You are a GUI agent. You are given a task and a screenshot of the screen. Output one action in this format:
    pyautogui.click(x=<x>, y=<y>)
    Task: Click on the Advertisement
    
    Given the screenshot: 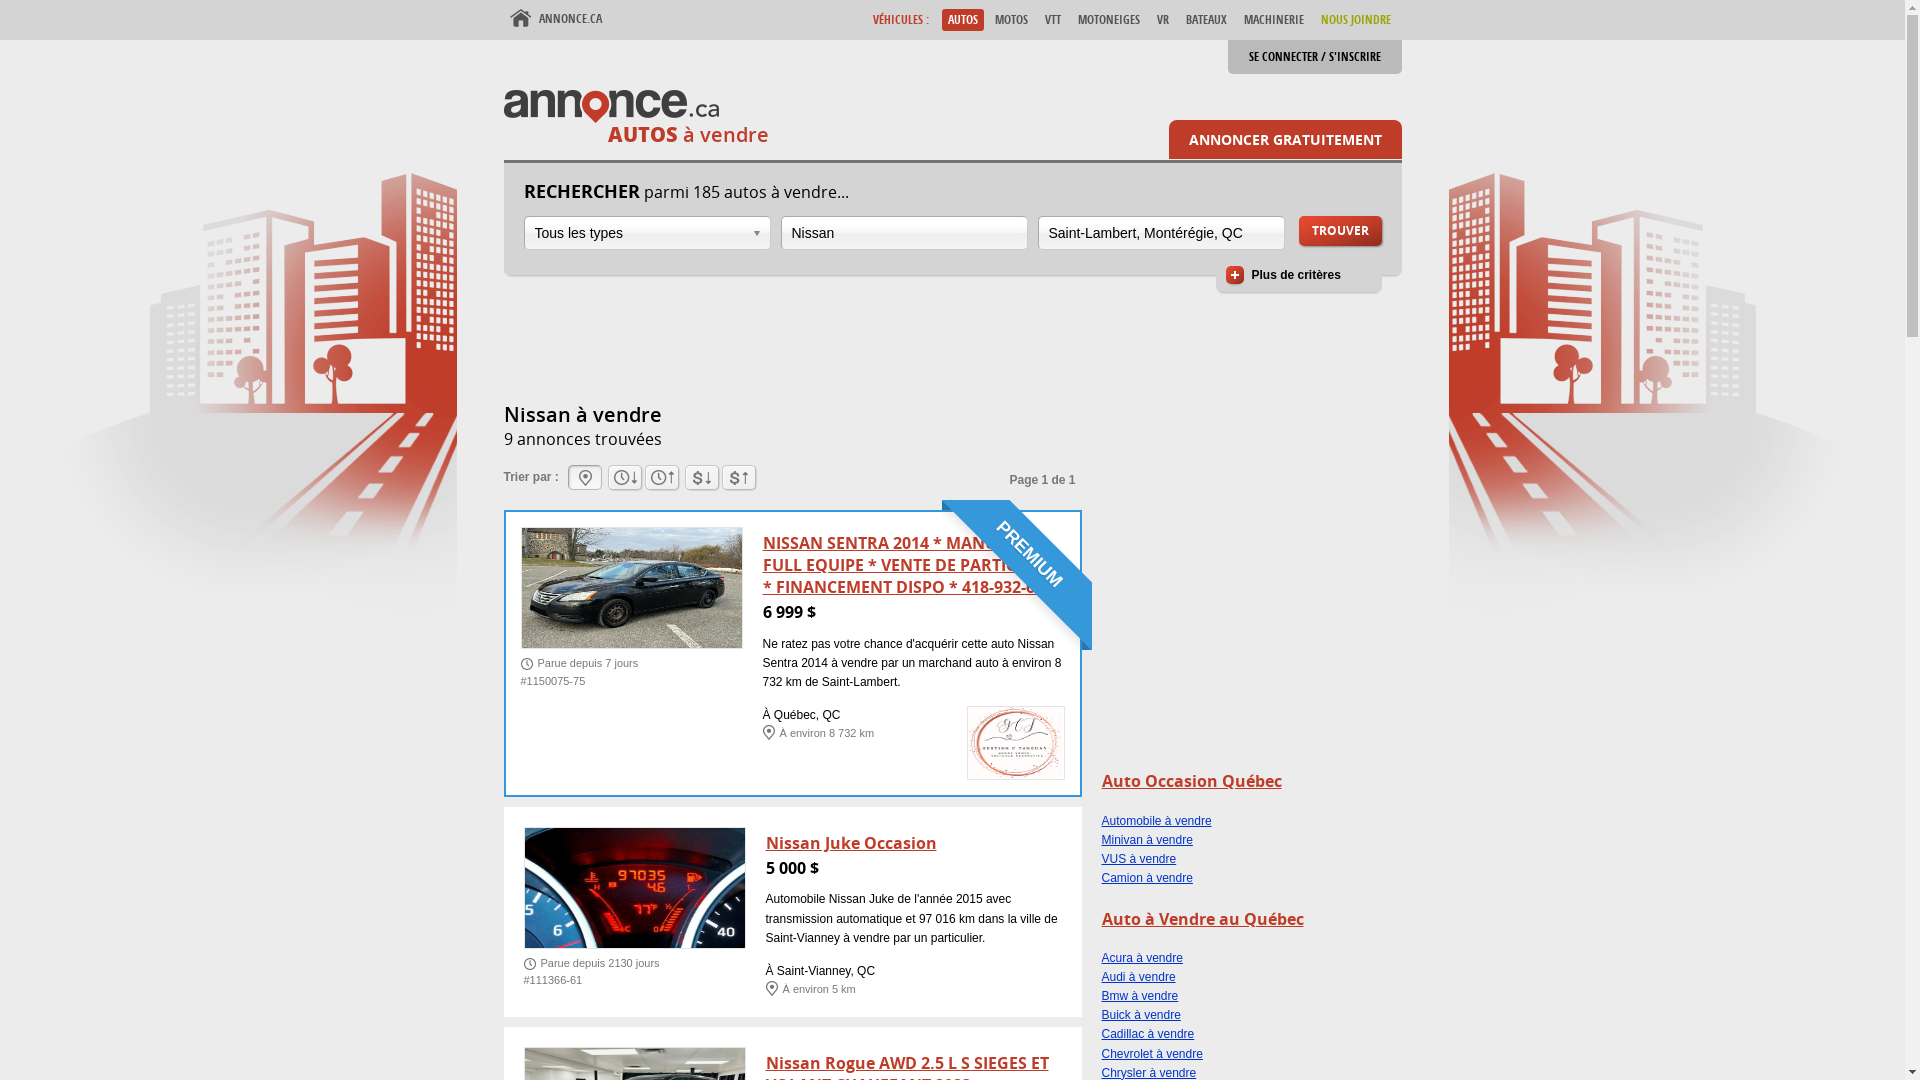 What is the action you would take?
    pyautogui.click(x=868, y=350)
    